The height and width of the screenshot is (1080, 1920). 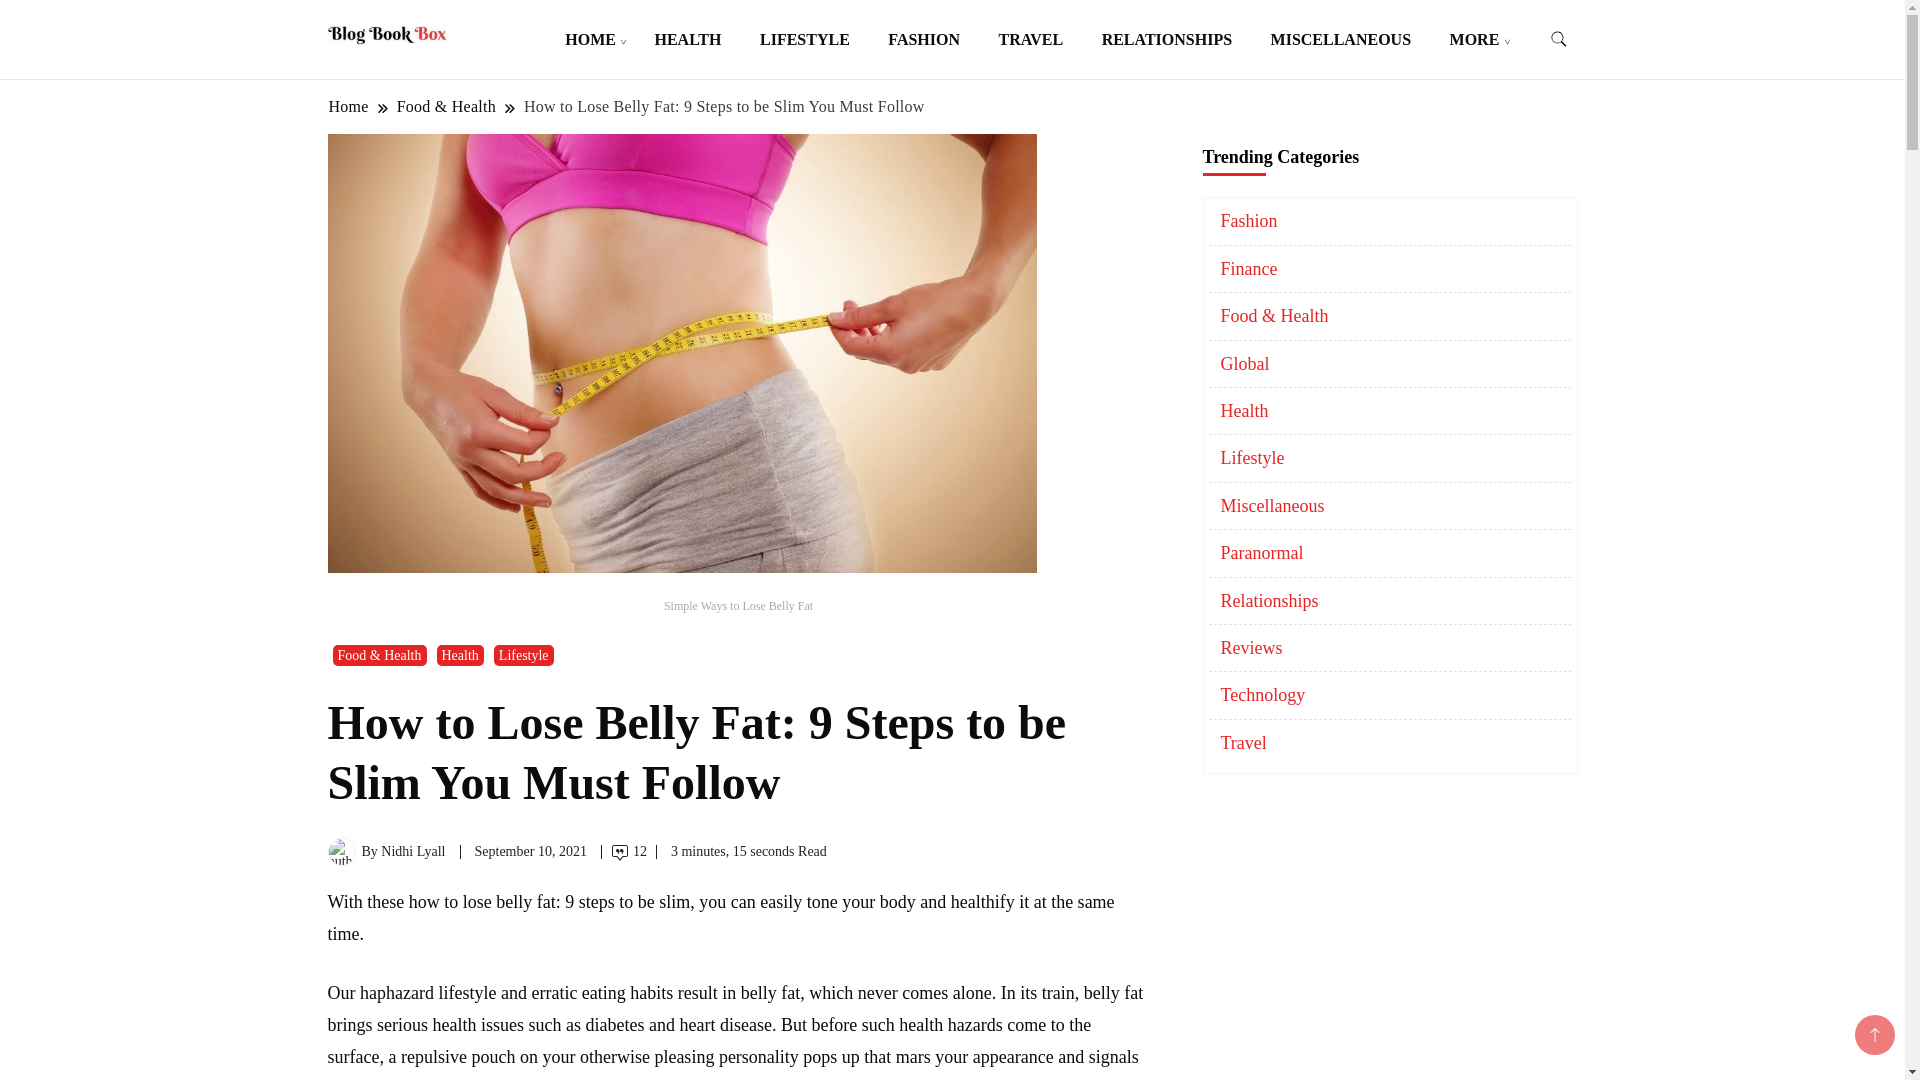 What do you see at coordinates (590, 39) in the screenshot?
I see `HOME` at bounding box center [590, 39].